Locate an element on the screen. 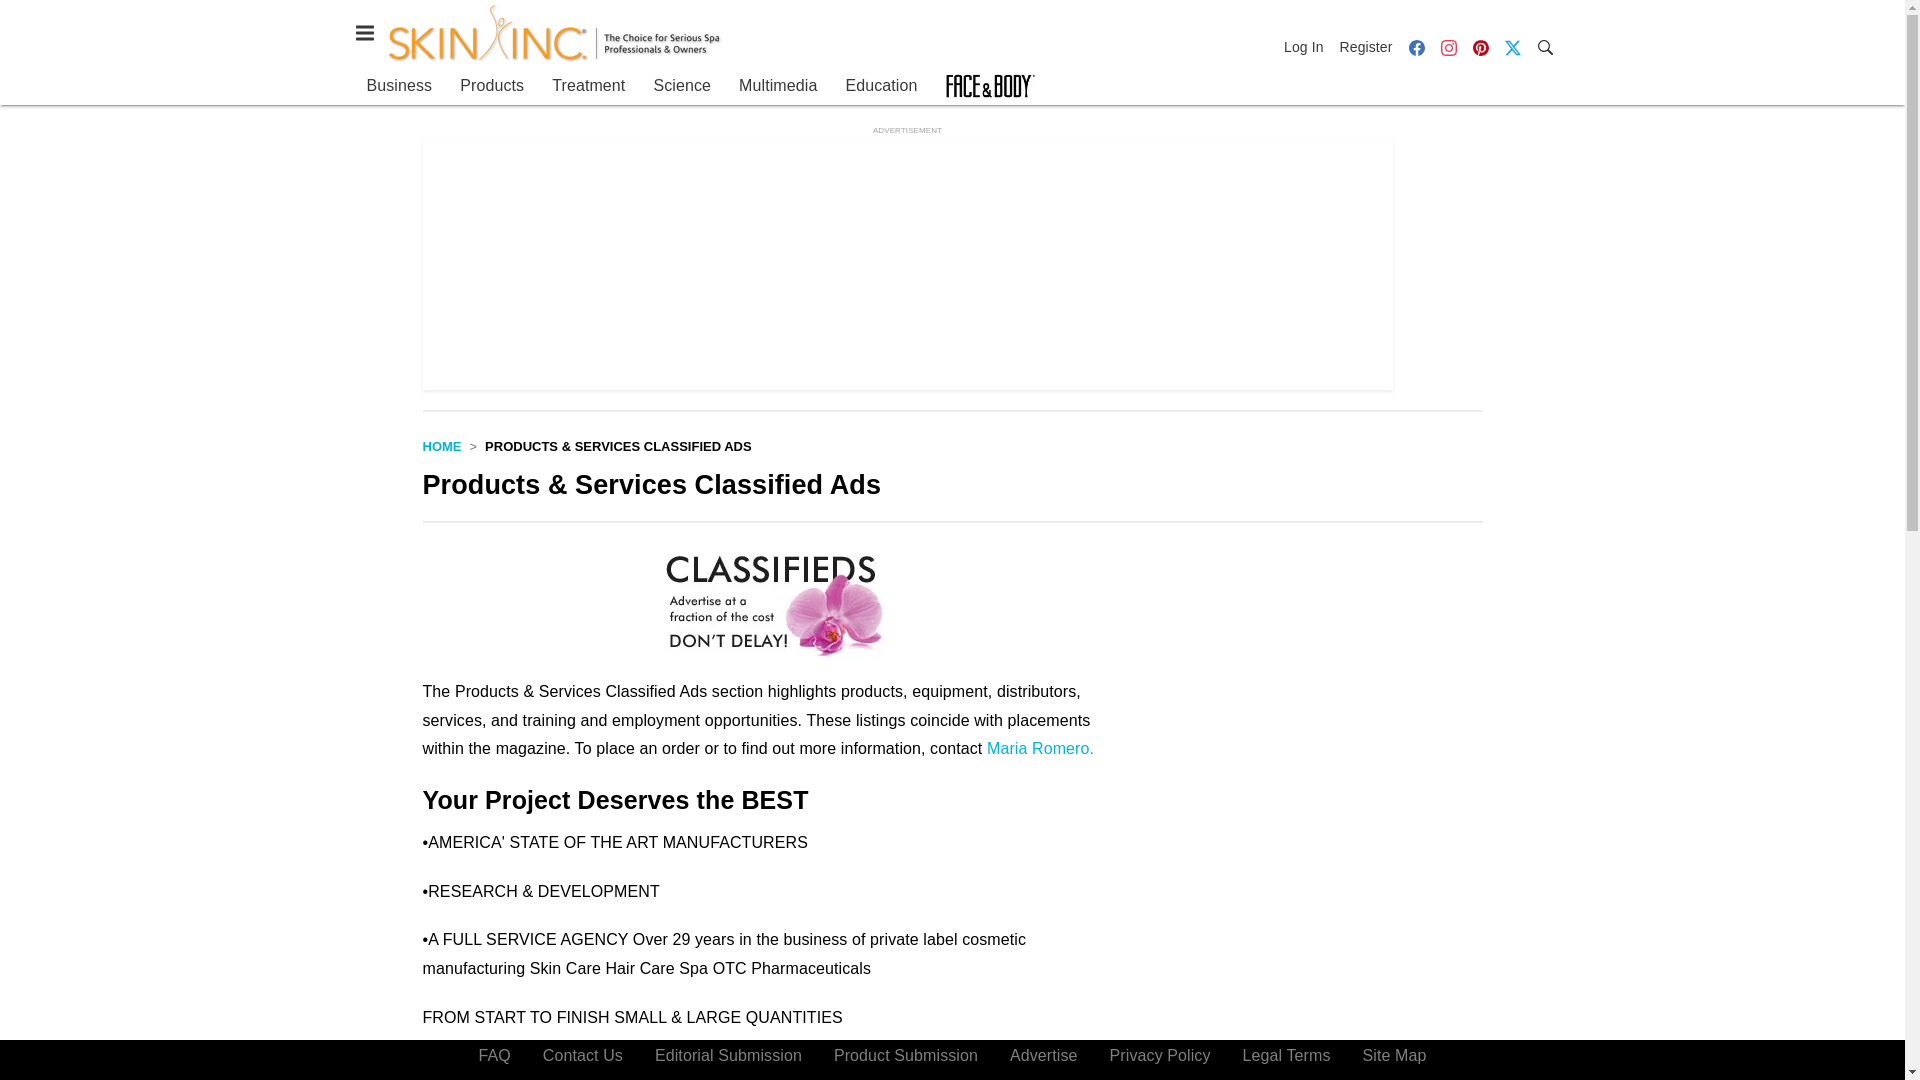 The width and height of the screenshot is (1920, 1080). Multimedia is located at coordinates (778, 86).